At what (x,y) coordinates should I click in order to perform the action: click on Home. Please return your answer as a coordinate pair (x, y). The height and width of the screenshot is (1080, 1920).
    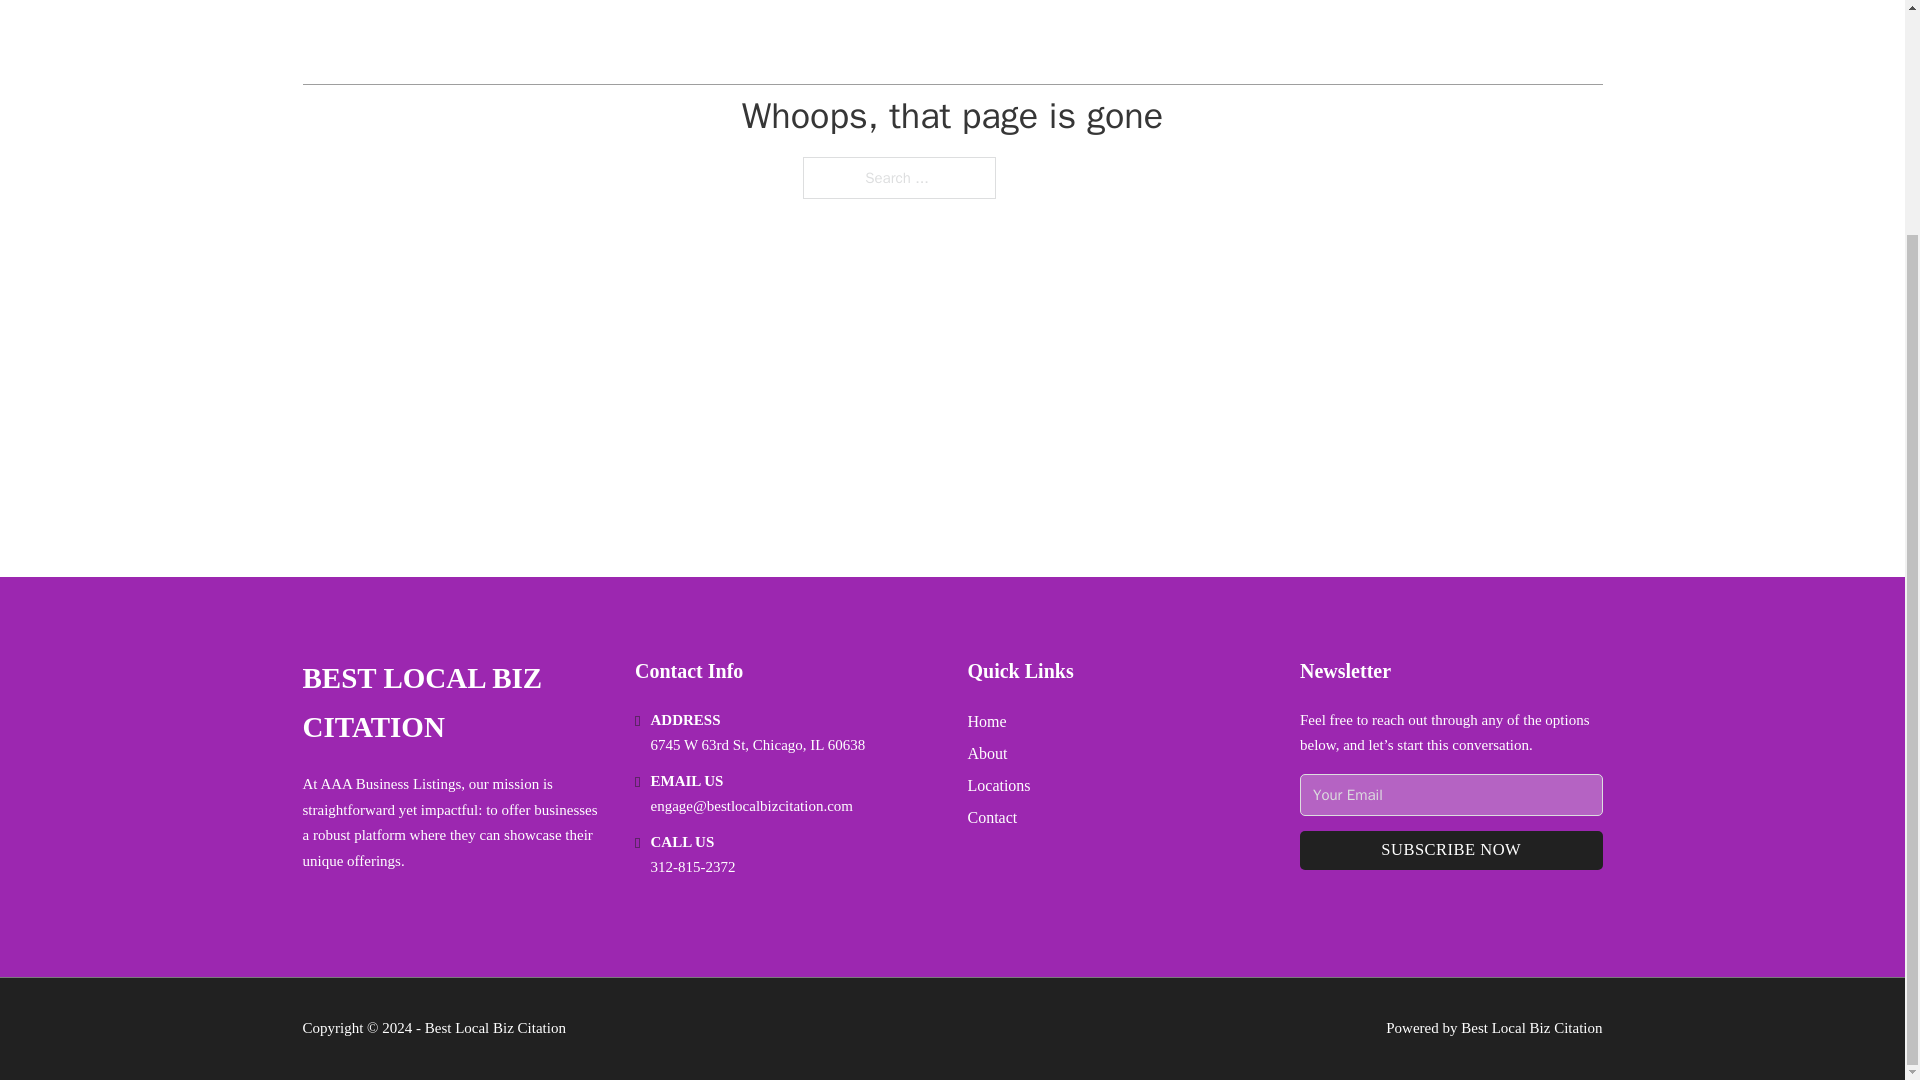
    Looking at the image, I should click on (986, 722).